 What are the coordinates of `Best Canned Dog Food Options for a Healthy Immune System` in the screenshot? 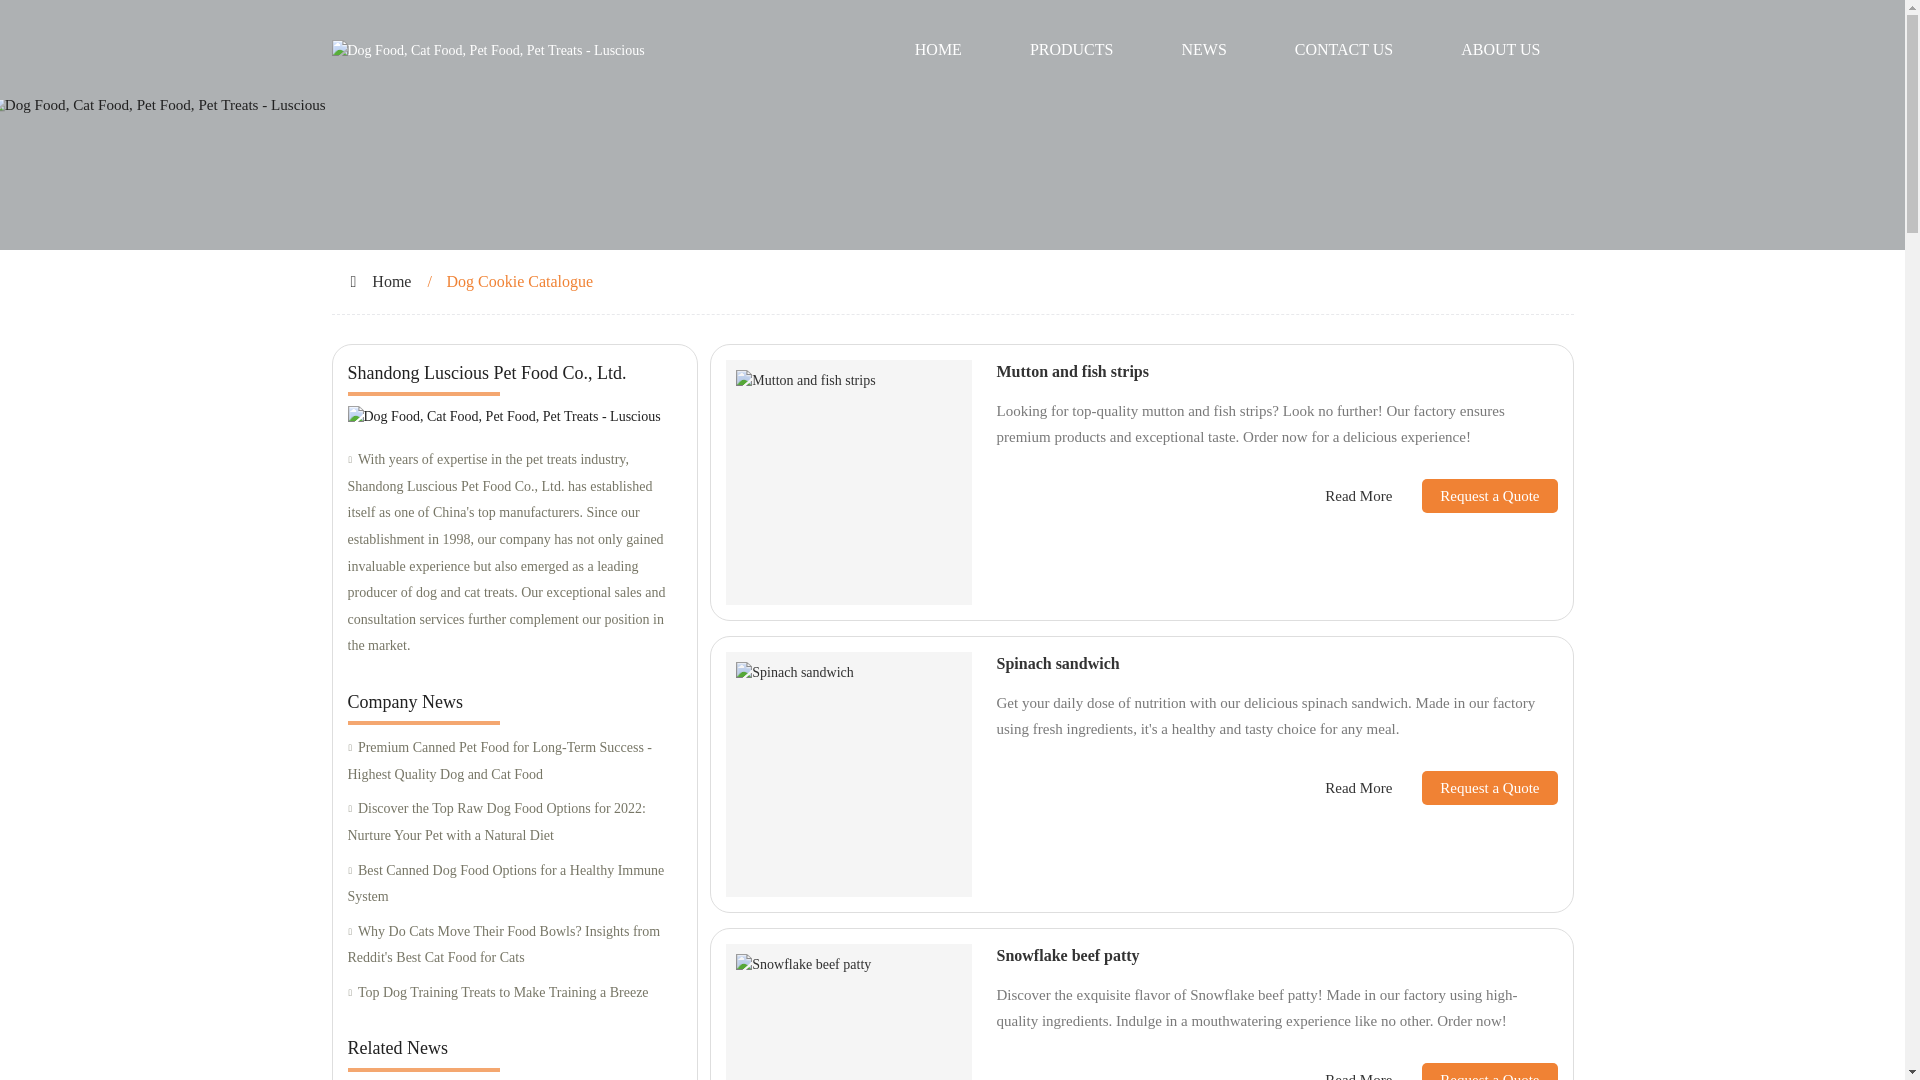 It's located at (514, 884).